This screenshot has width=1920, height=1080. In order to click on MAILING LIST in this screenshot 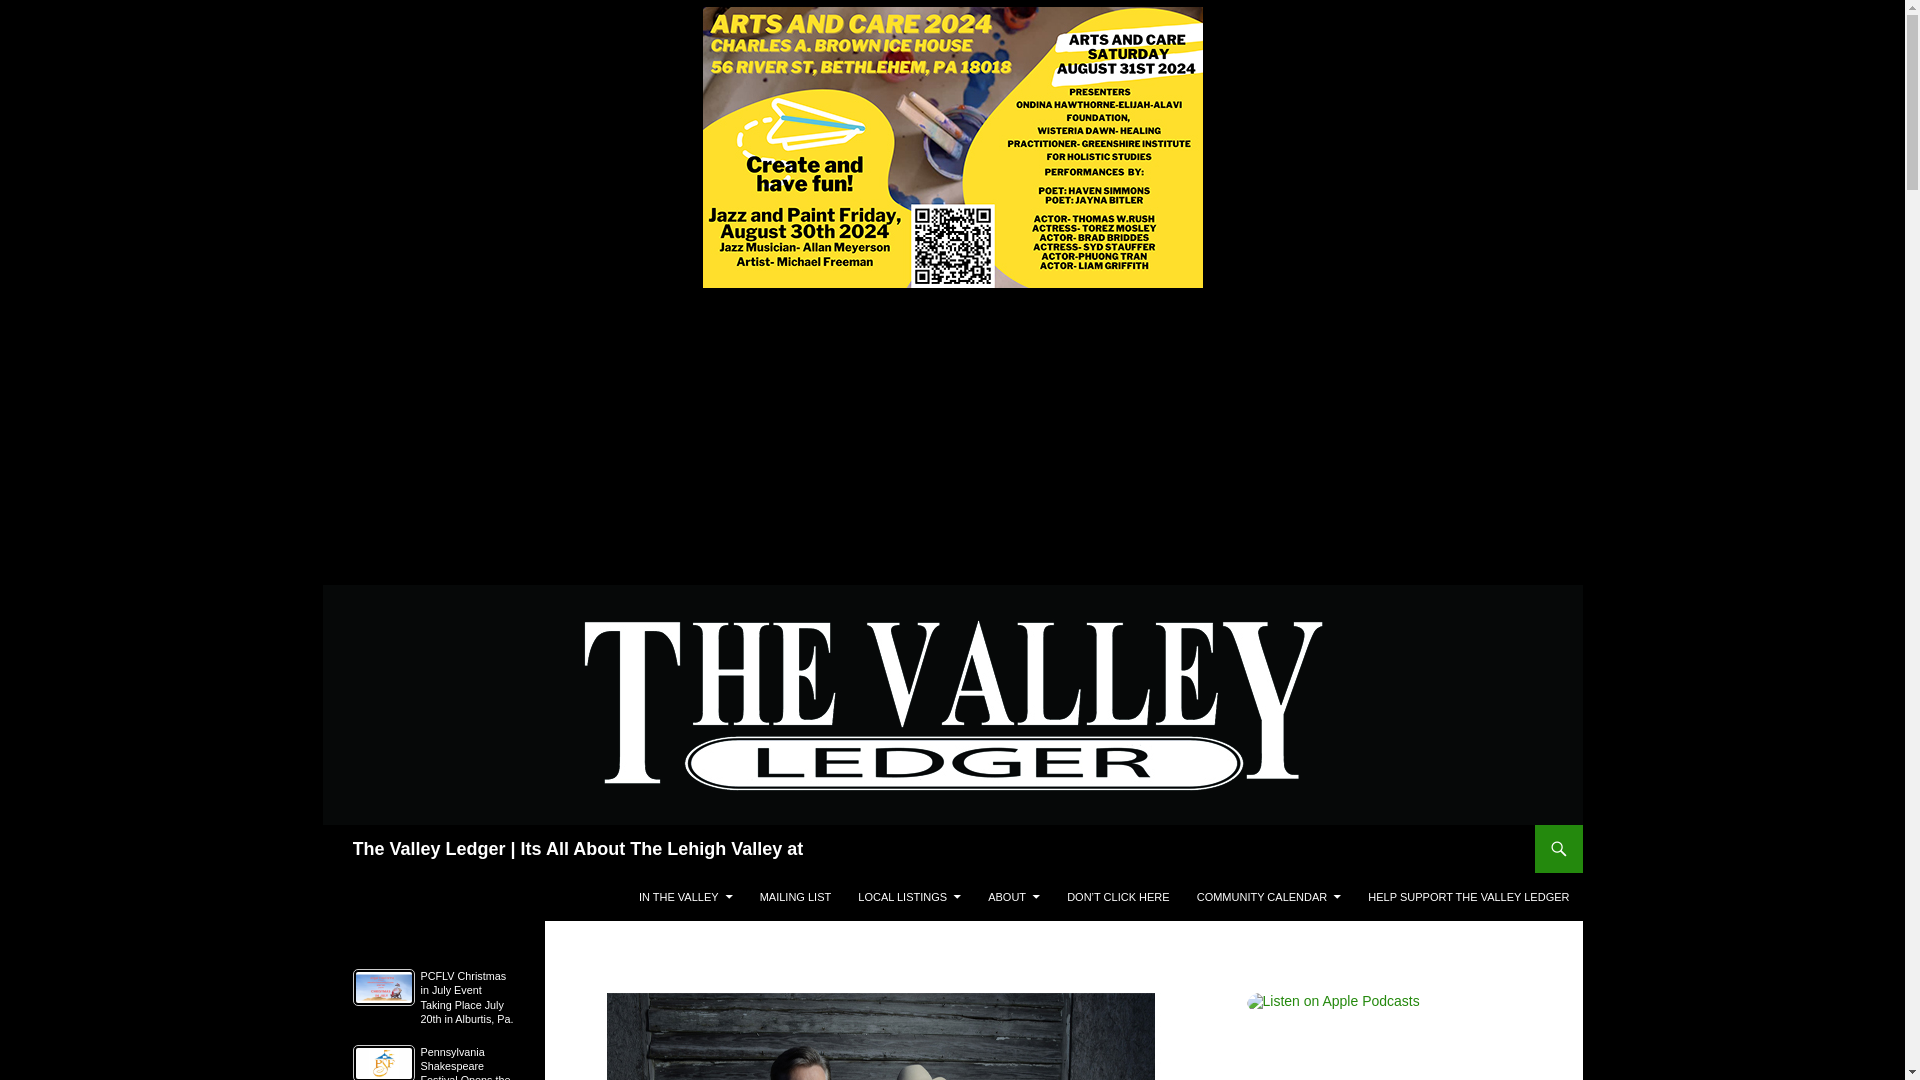, I will do `click(796, 896)`.